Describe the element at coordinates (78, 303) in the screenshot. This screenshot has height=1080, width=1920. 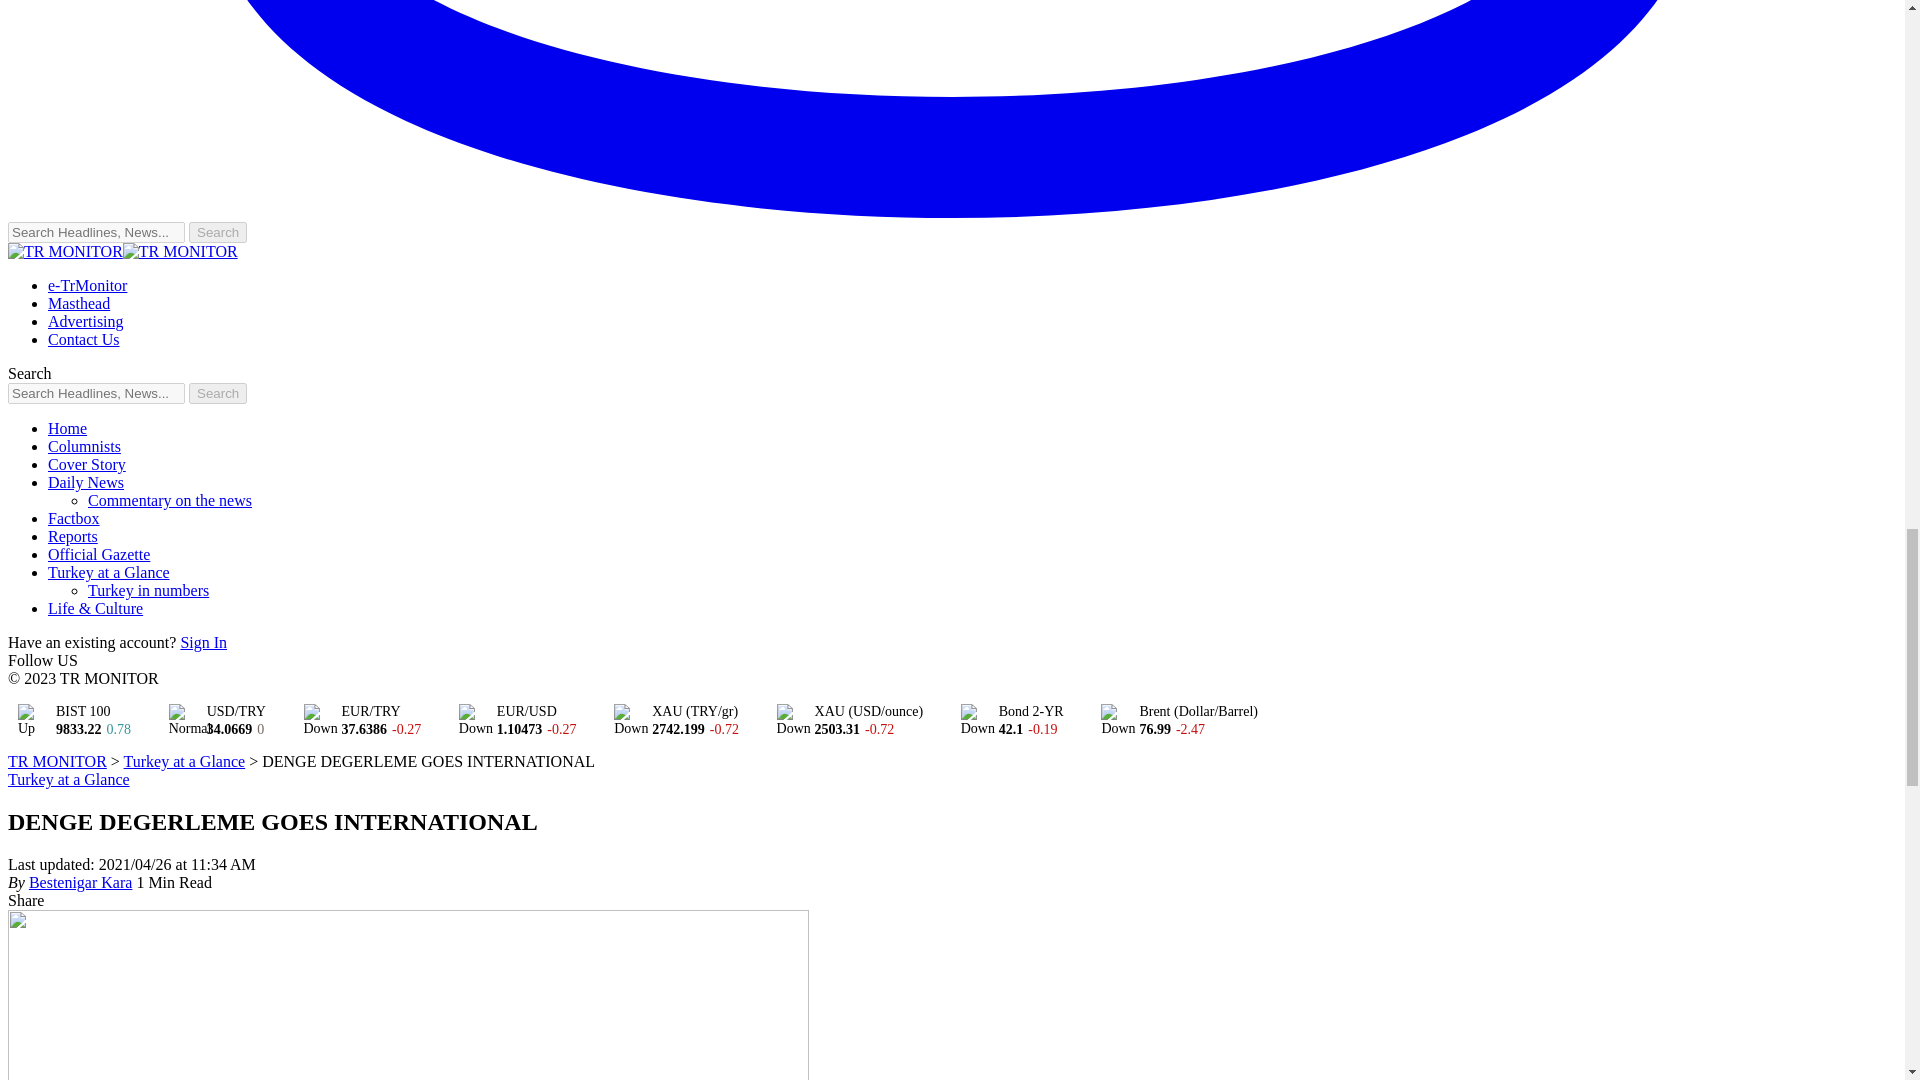
I see `Masthead` at that location.